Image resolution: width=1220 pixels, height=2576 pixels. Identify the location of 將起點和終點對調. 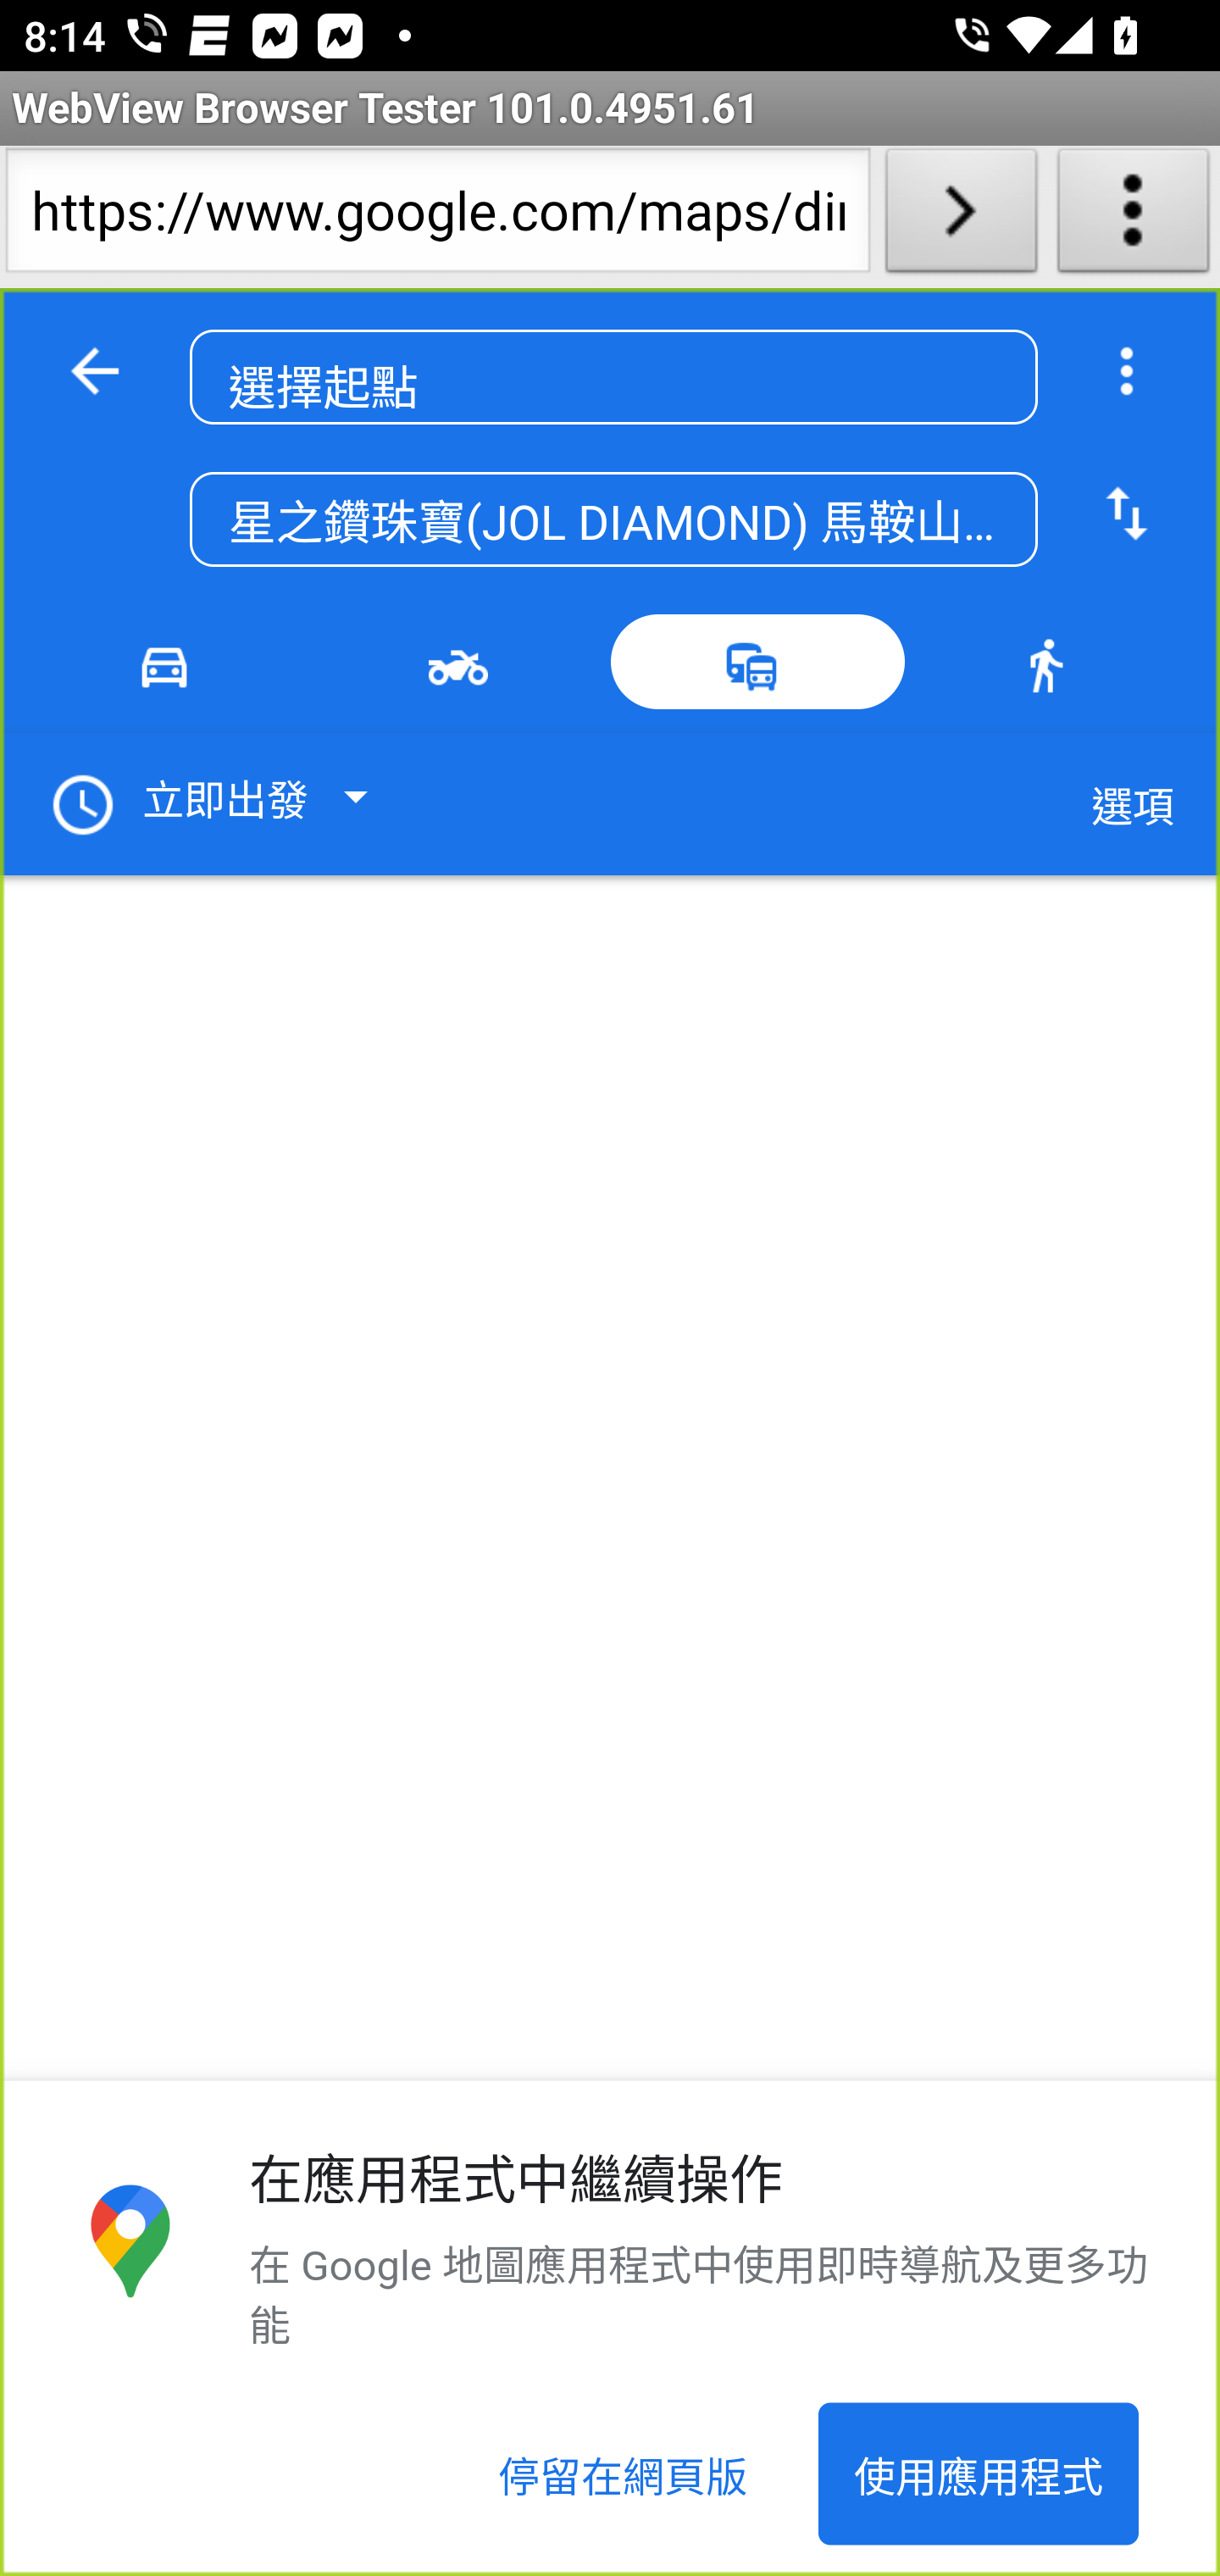
(1127, 515).